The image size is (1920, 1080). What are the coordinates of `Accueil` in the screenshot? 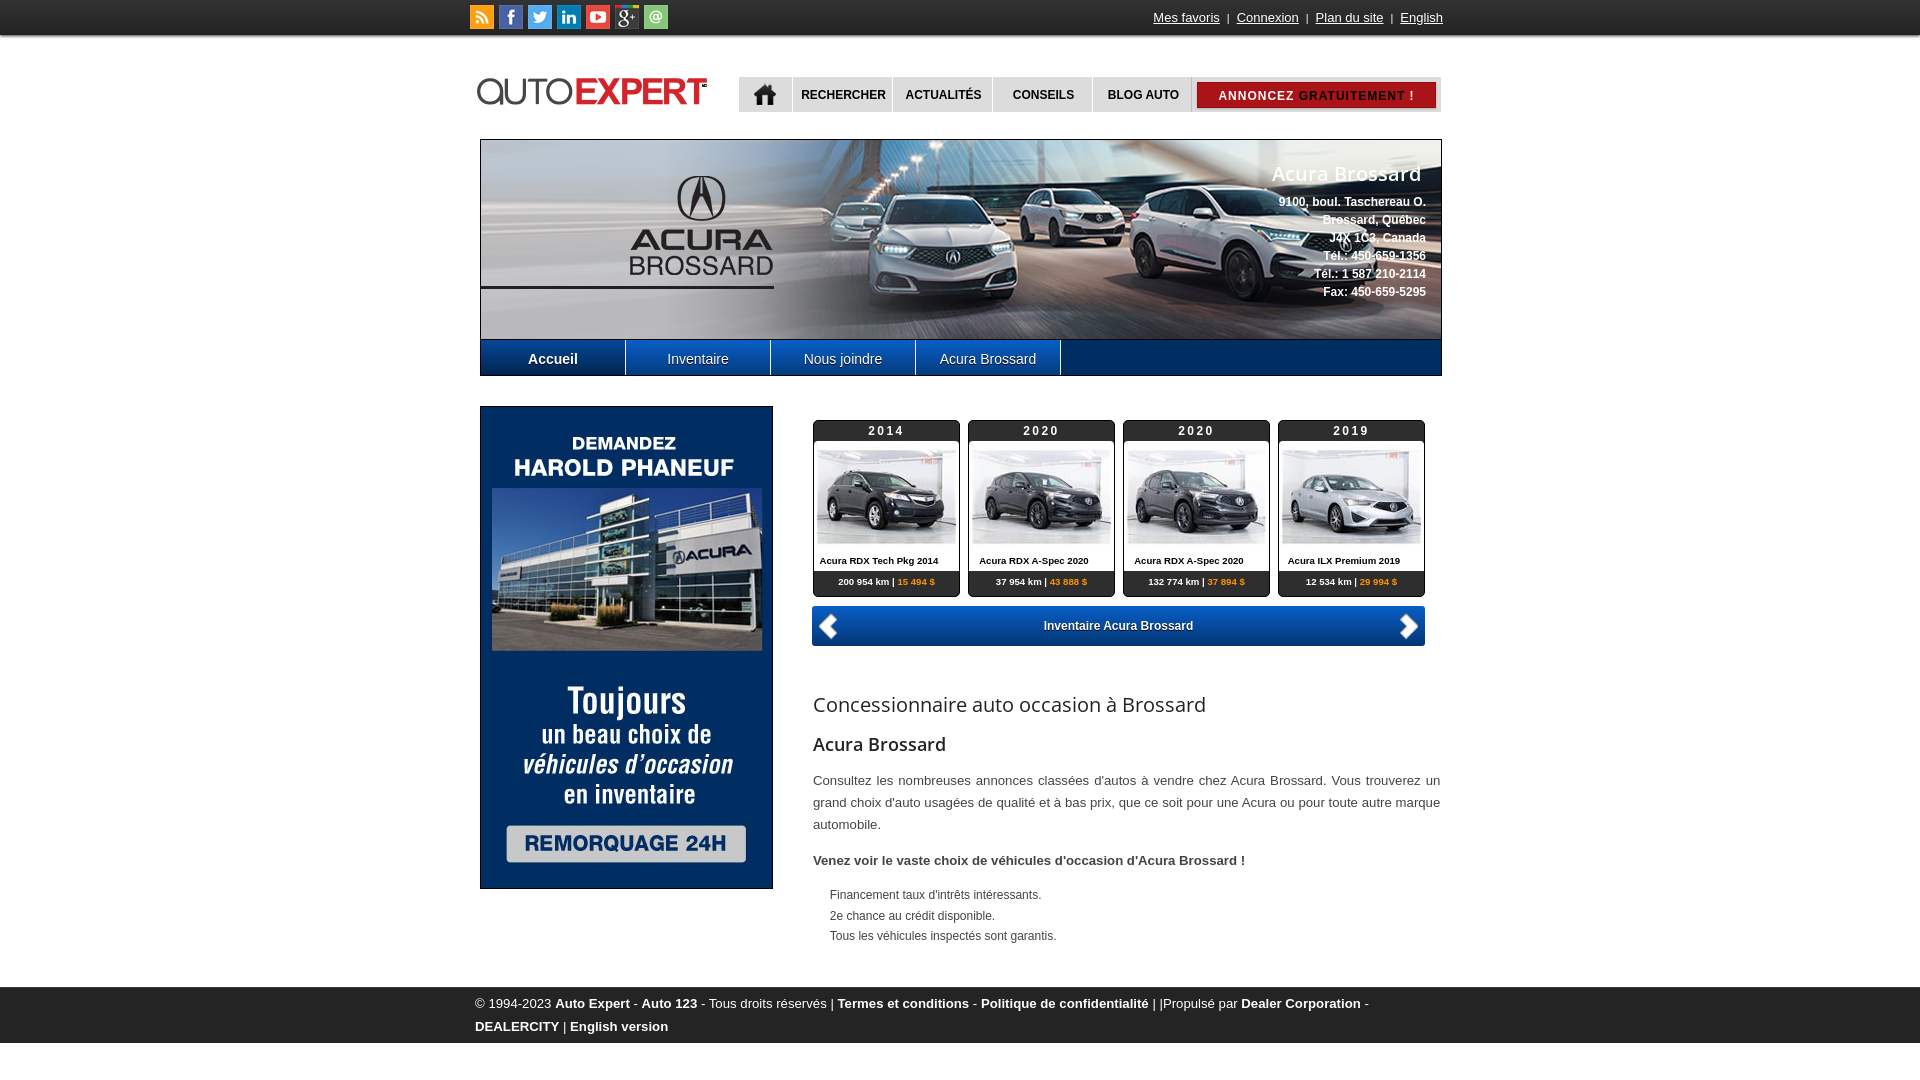 It's located at (554, 358).